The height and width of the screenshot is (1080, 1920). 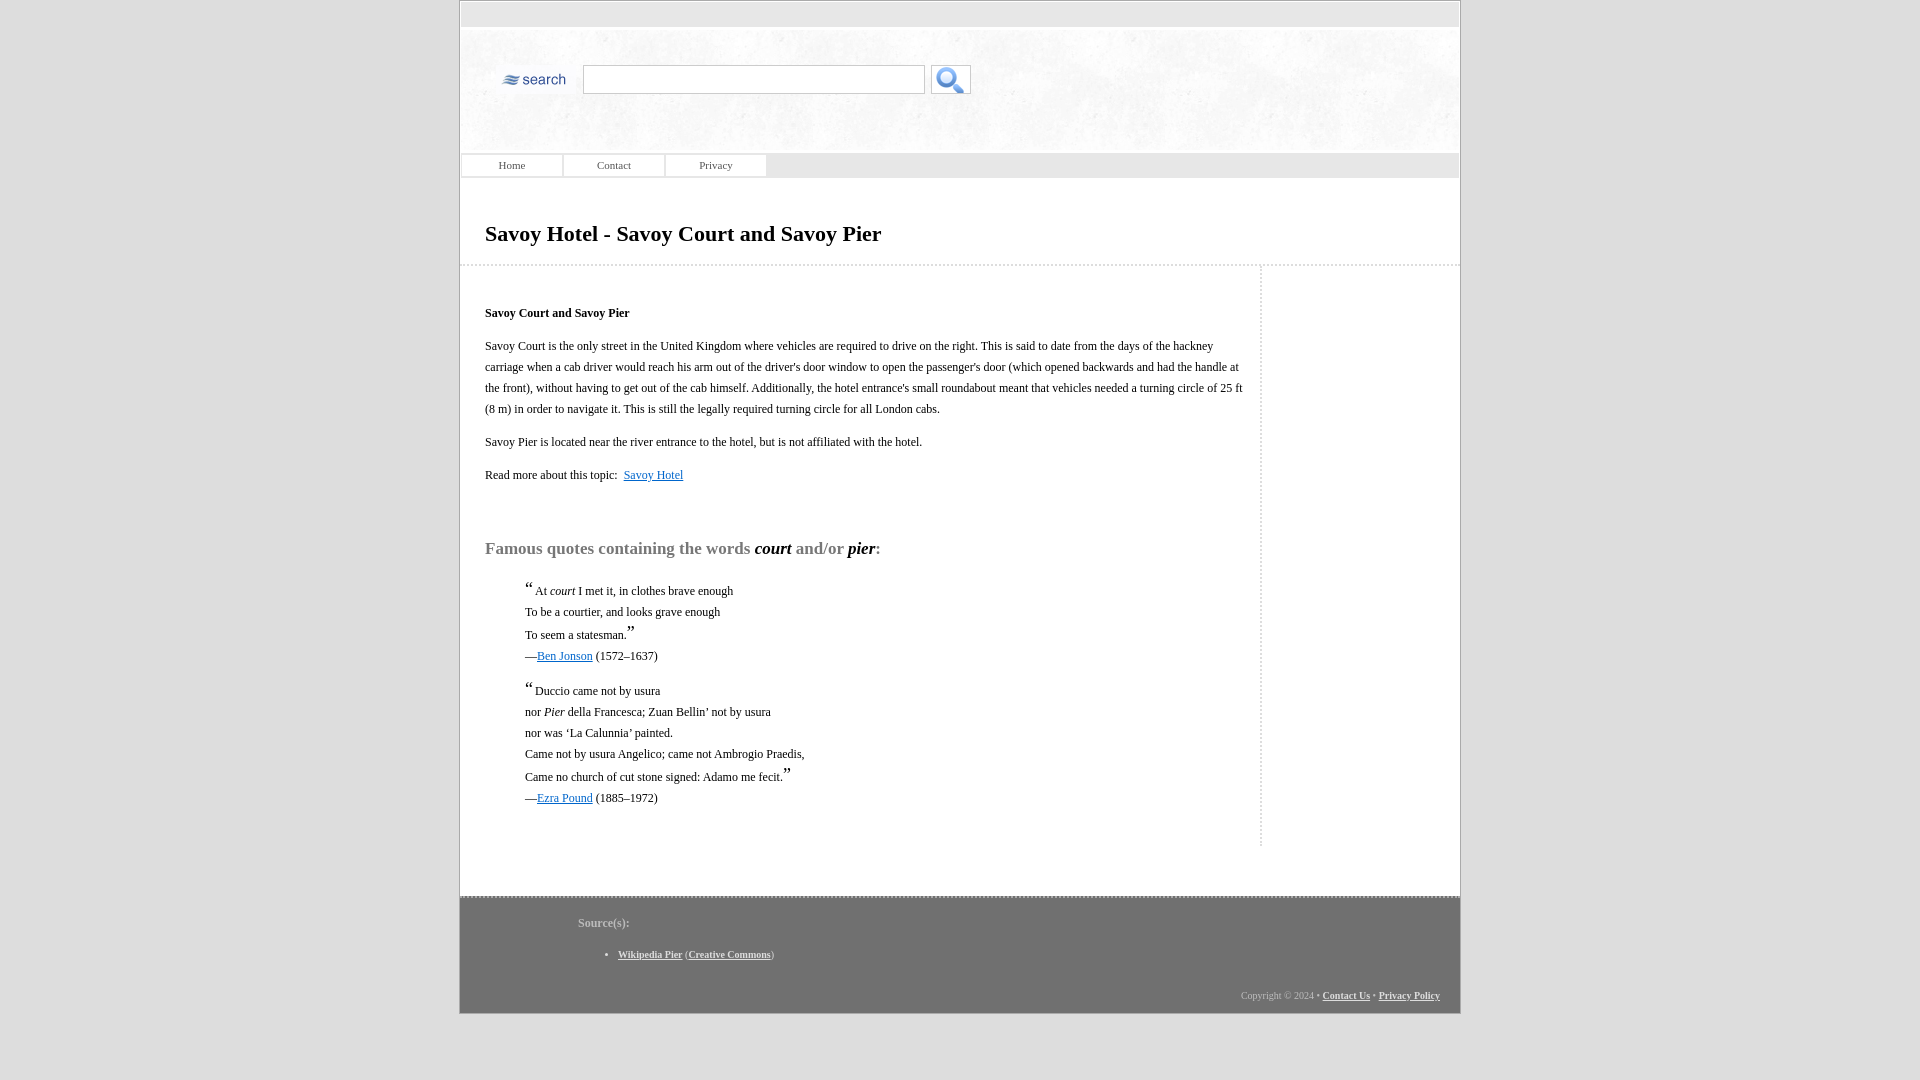 What do you see at coordinates (565, 797) in the screenshot?
I see `Who is Ezra Pound?` at bounding box center [565, 797].